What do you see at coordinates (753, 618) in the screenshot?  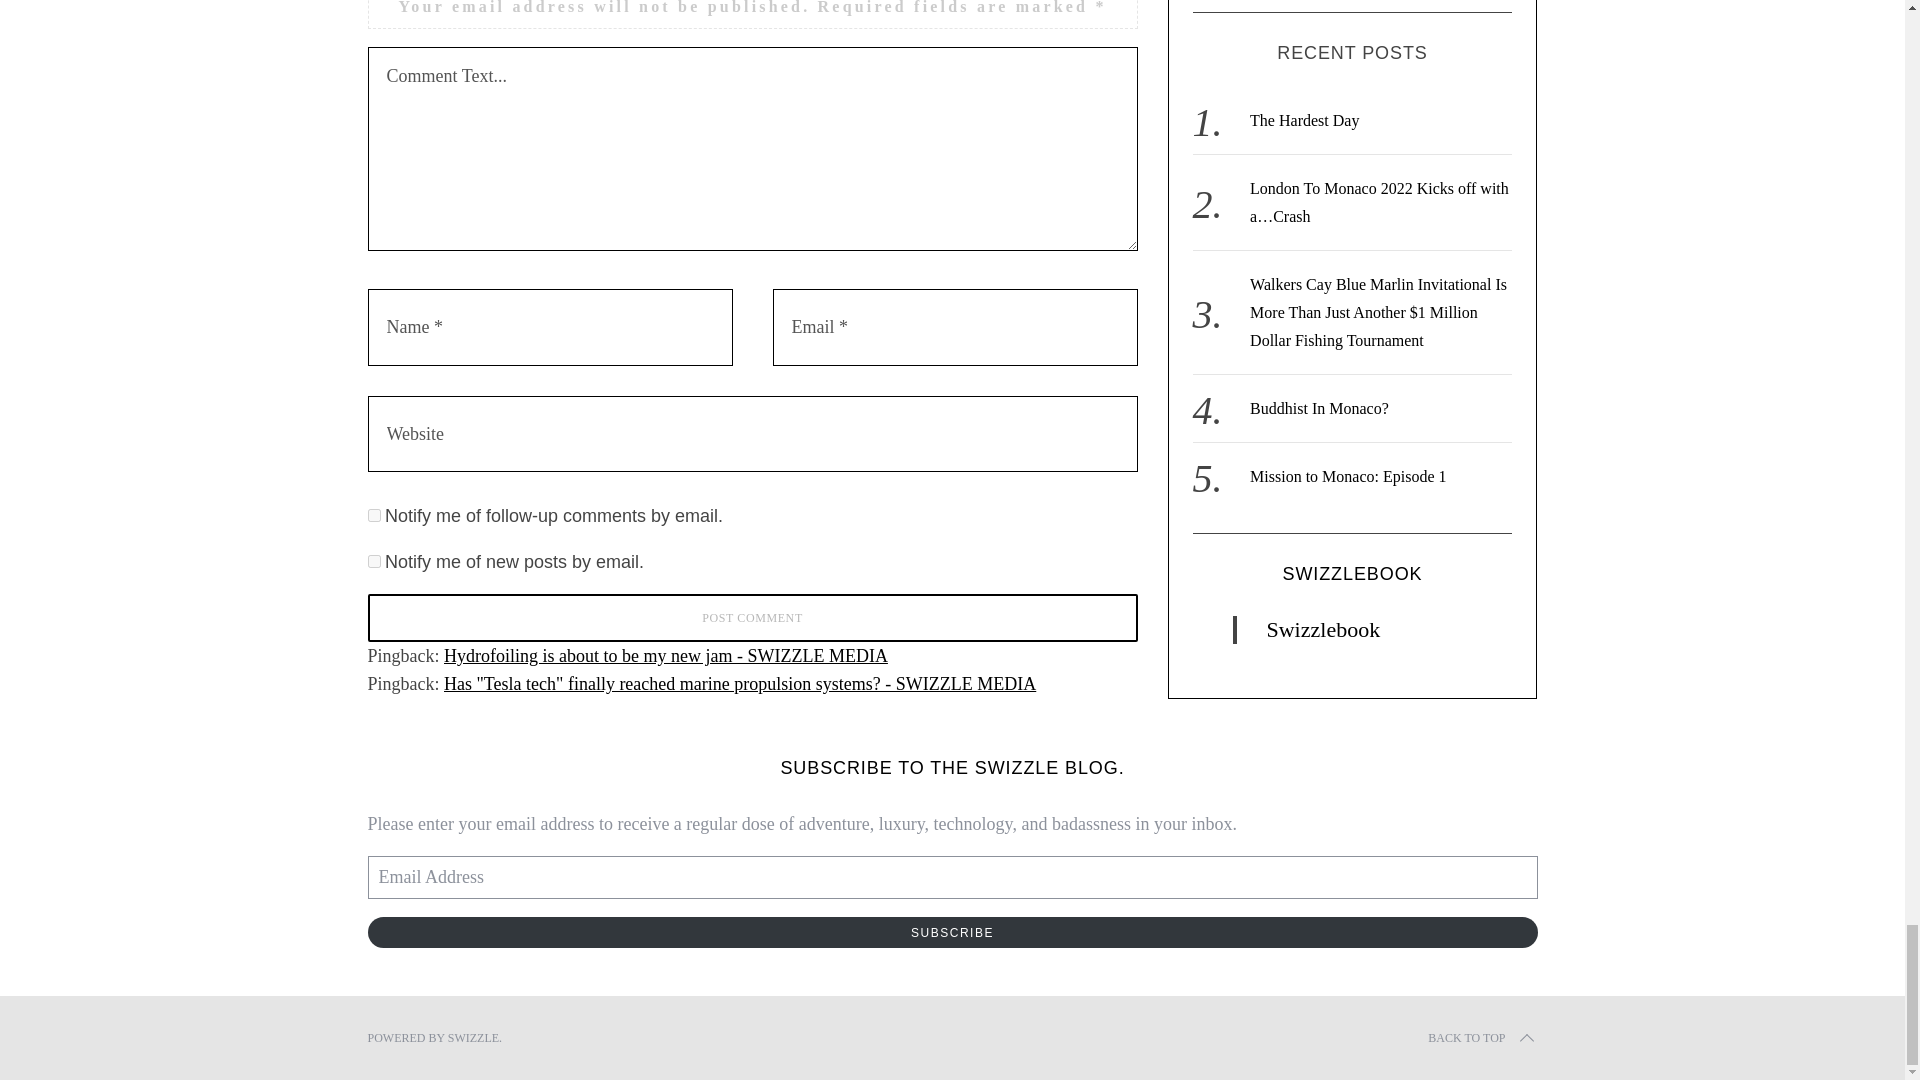 I see `Post Comment` at bounding box center [753, 618].